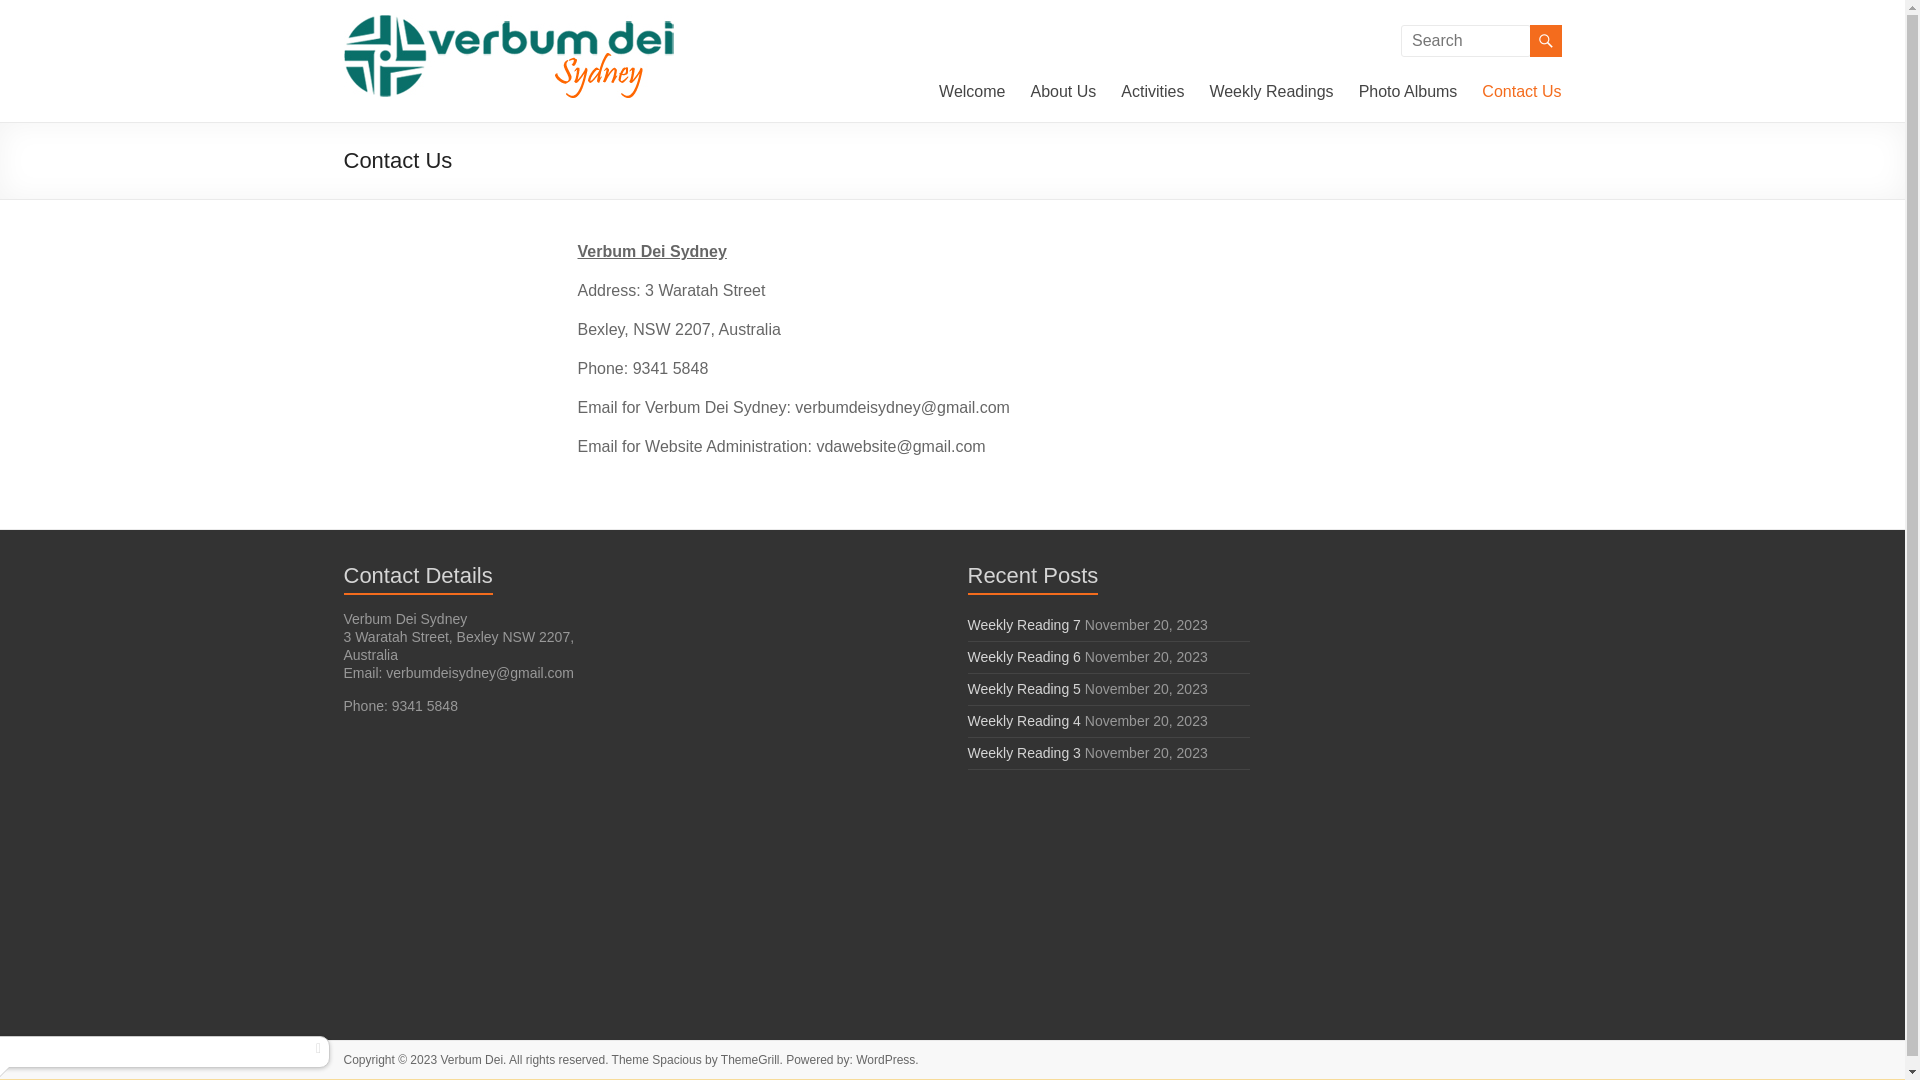 The height and width of the screenshot is (1080, 1920). Describe the element at coordinates (404, 60) in the screenshot. I see `Verbum Dei` at that location.